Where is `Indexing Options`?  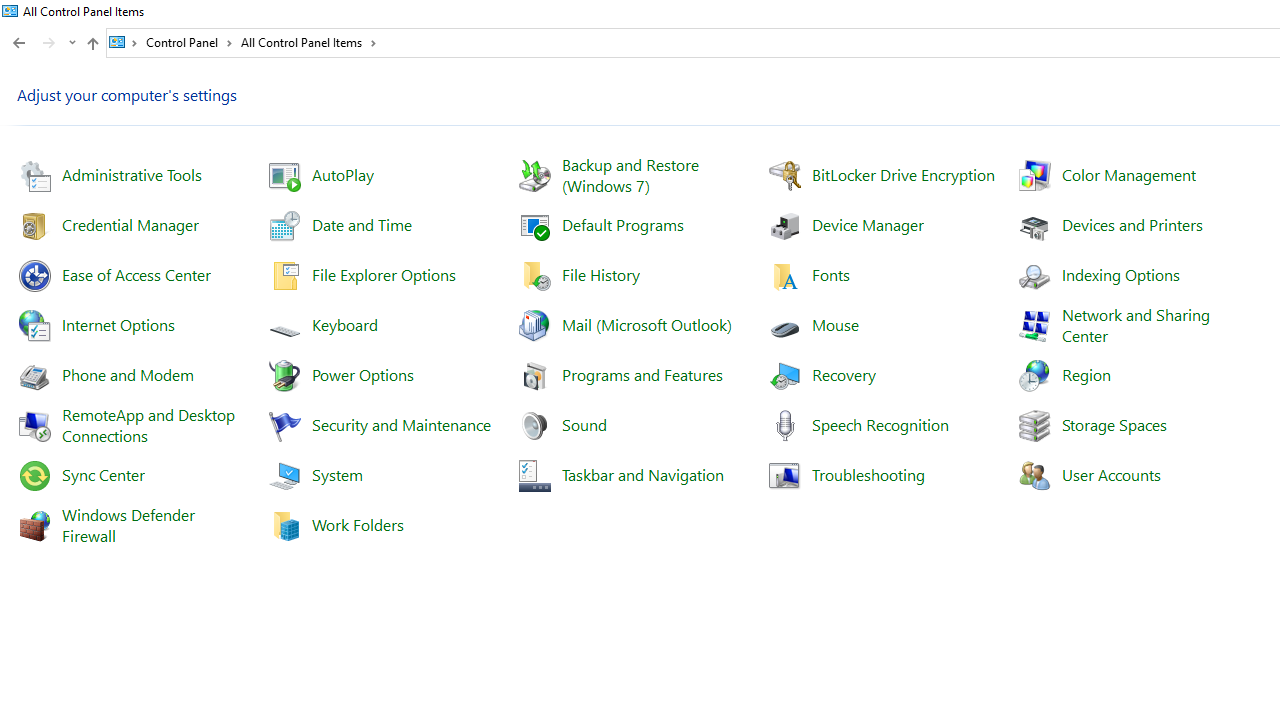 Indexing Options is located at coordinates (1120, 274).